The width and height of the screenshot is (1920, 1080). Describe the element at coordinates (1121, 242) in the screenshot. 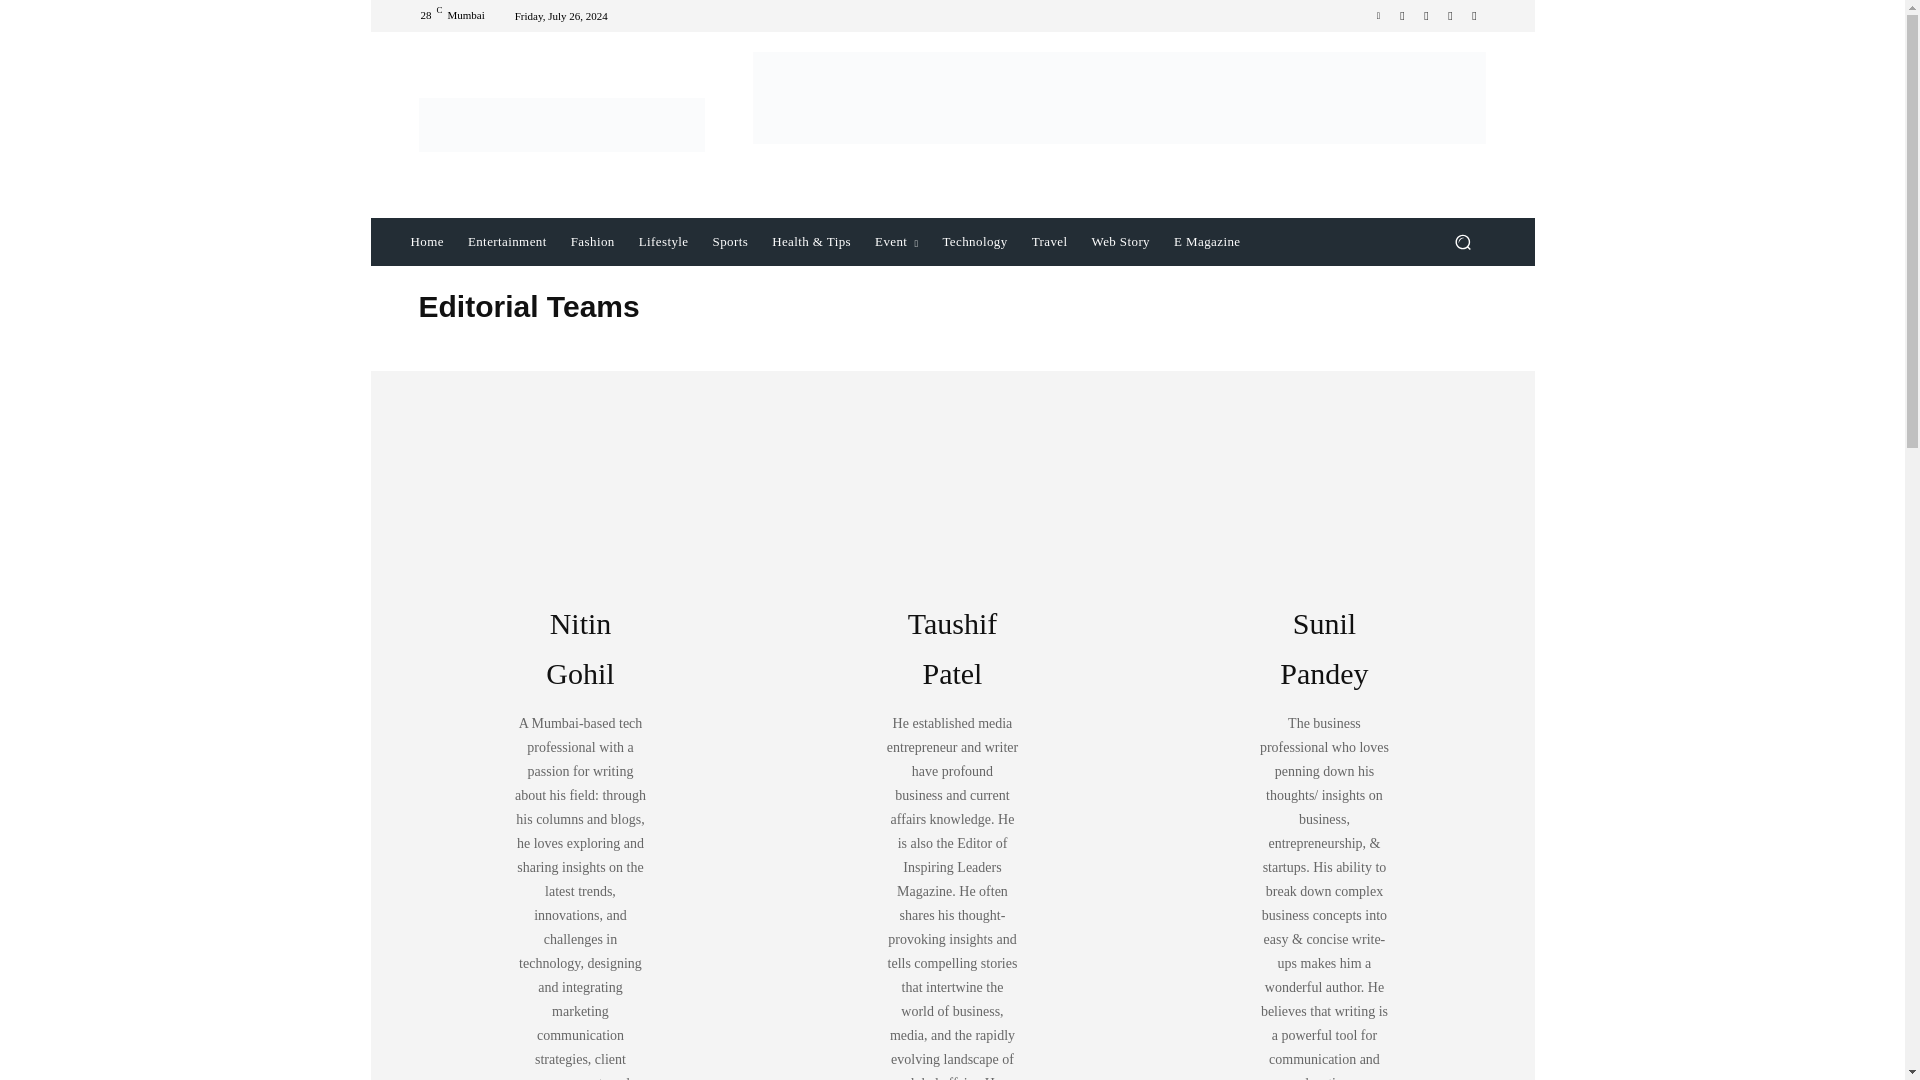

I see `Web Story` at that location.